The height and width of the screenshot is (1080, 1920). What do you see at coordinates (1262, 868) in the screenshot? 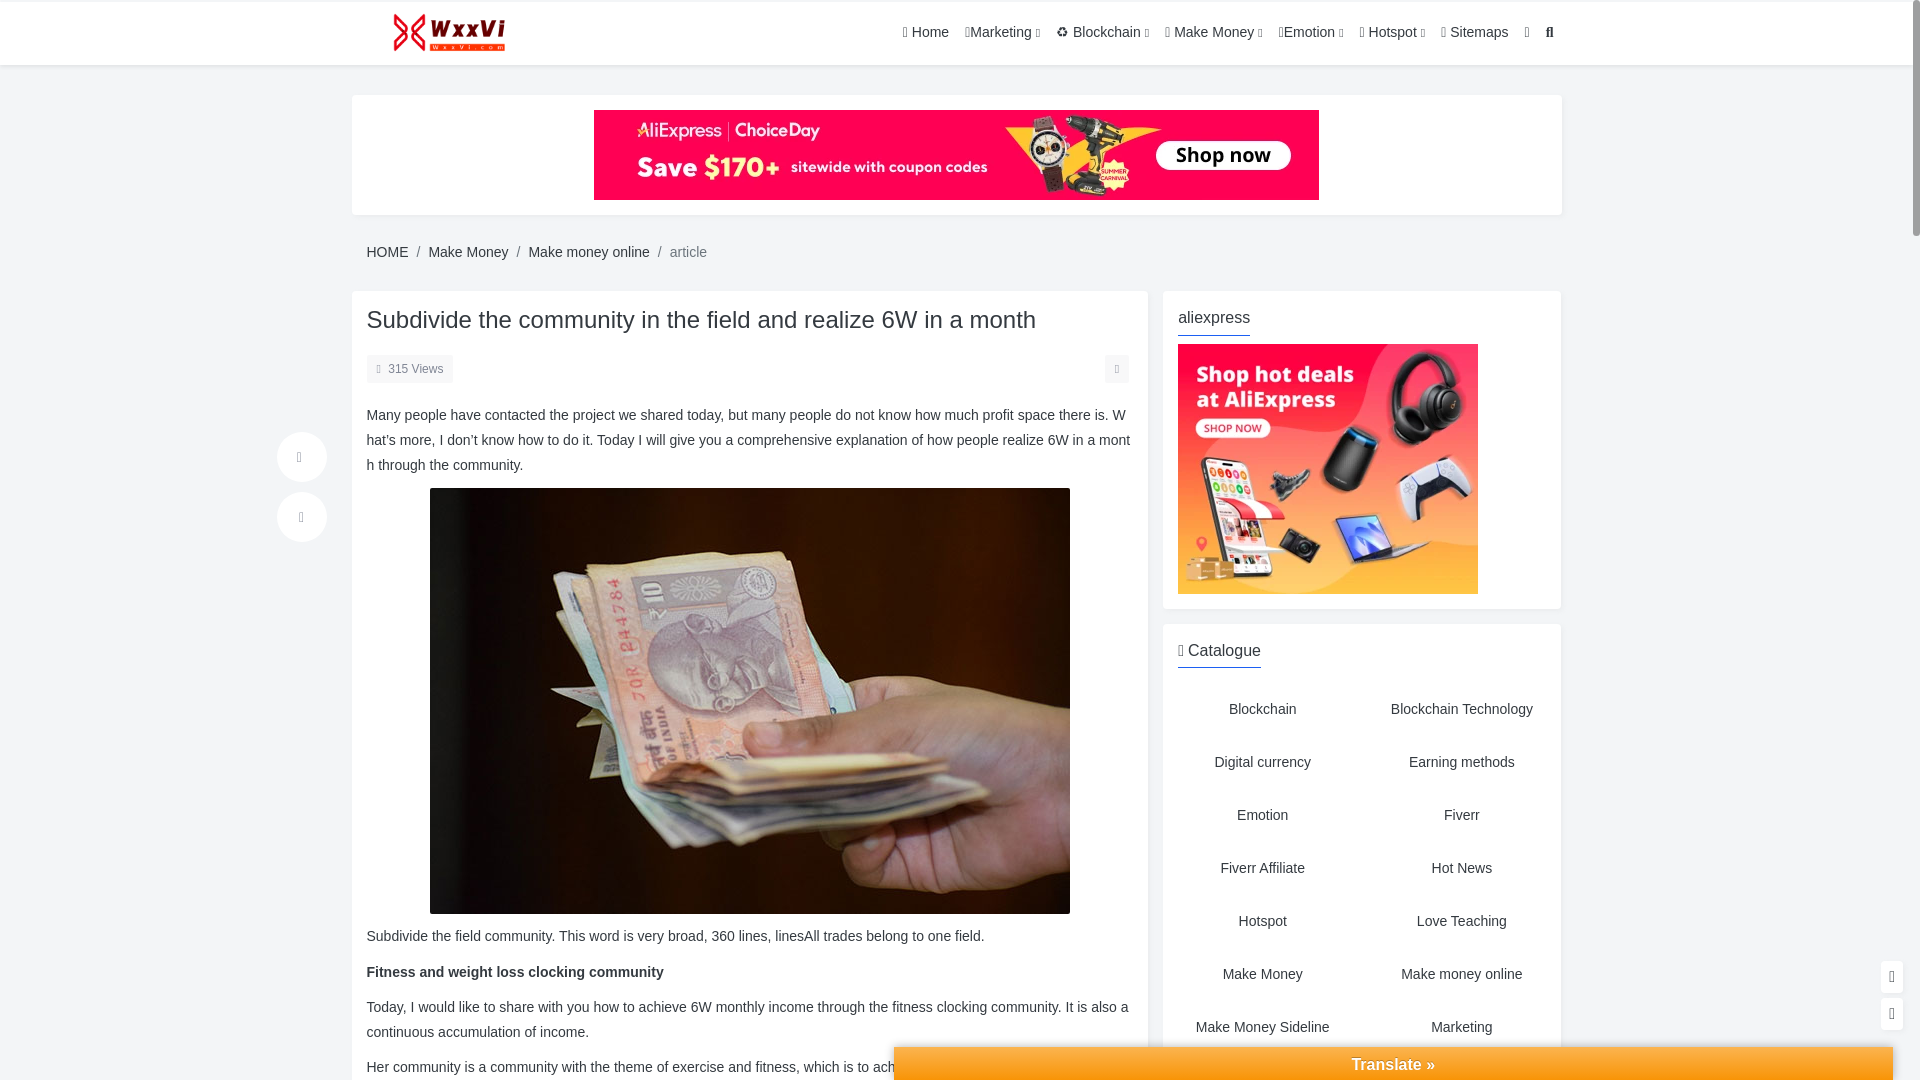
I see `Fiverr Affiliate` at bounding box center [1262, 868].